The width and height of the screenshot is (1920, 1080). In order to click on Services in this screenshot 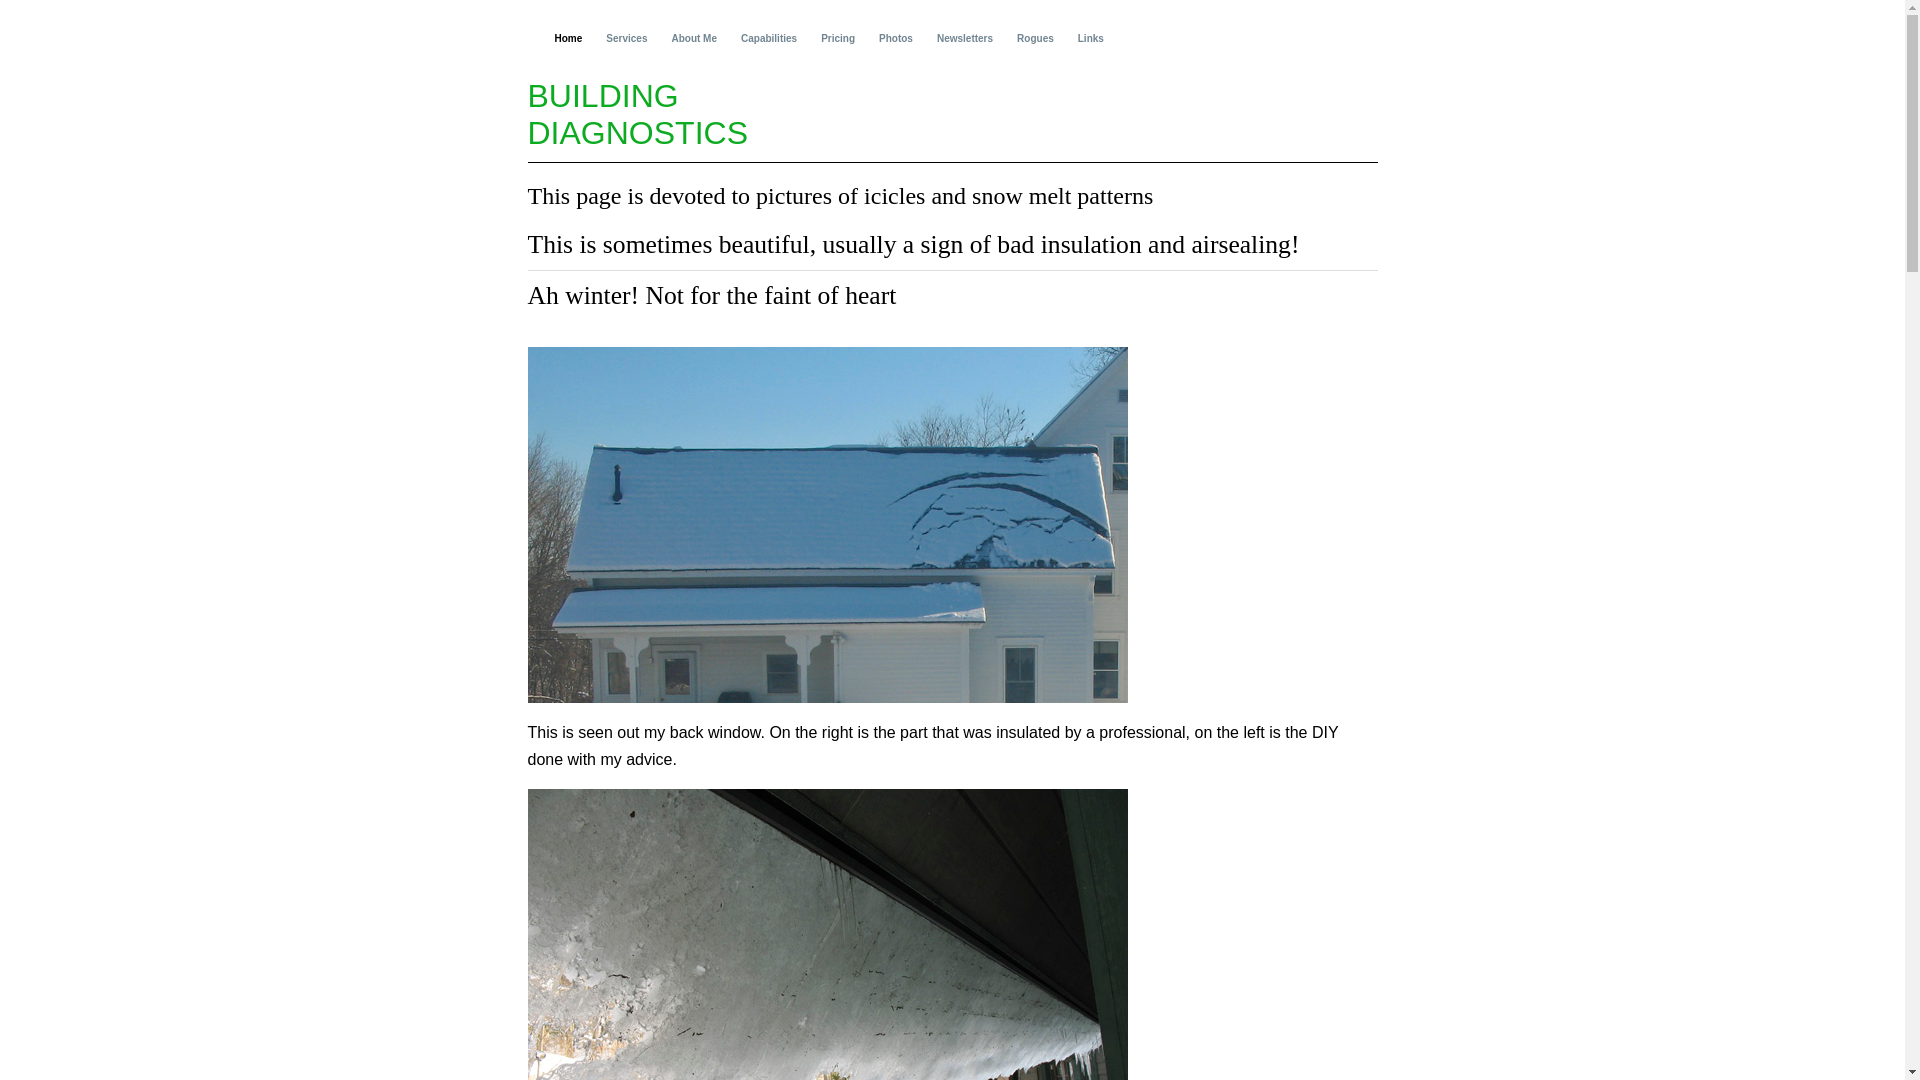, I will do `click(626, 42)`.